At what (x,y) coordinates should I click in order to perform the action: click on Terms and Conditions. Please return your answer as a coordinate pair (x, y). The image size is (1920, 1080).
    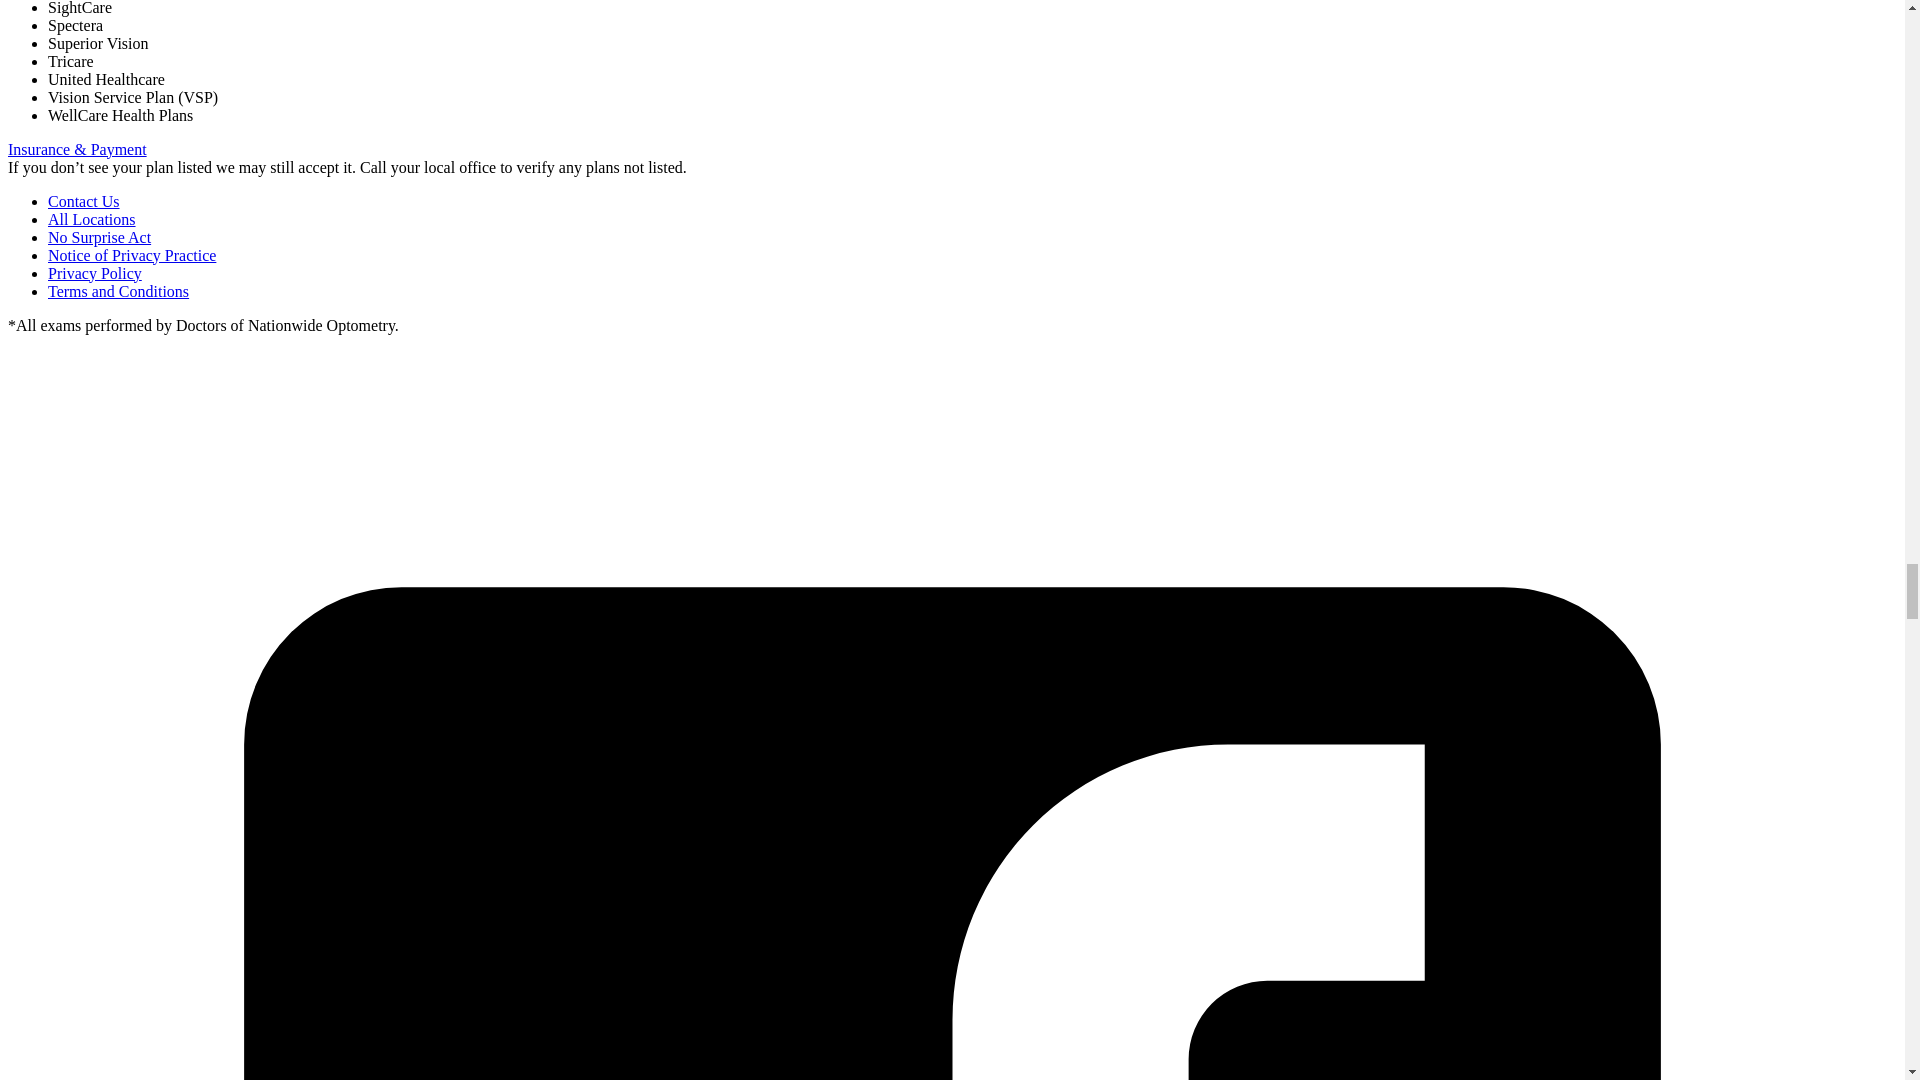
    Looking at the image, I should click on (118, 291).